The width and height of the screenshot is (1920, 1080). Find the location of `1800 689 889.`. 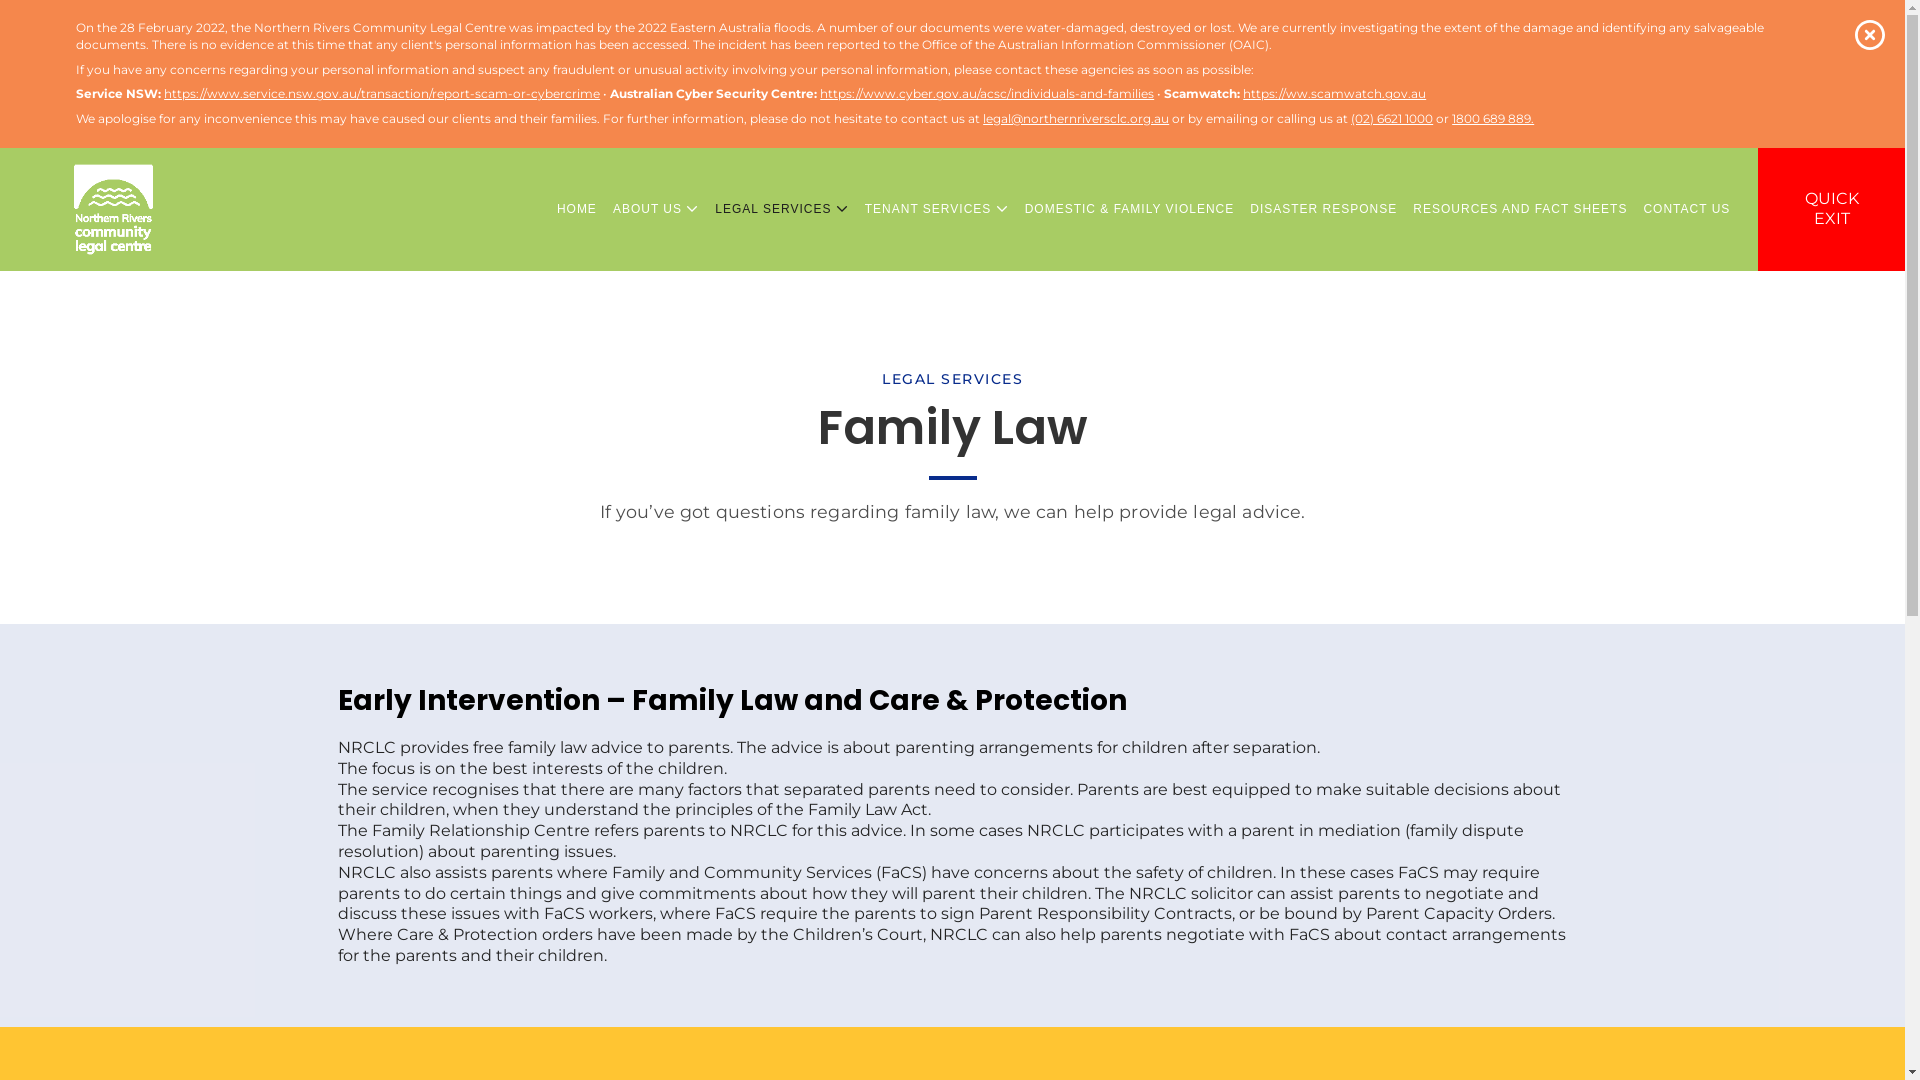

1800 689 889. is located at coordinates (1493, 118).